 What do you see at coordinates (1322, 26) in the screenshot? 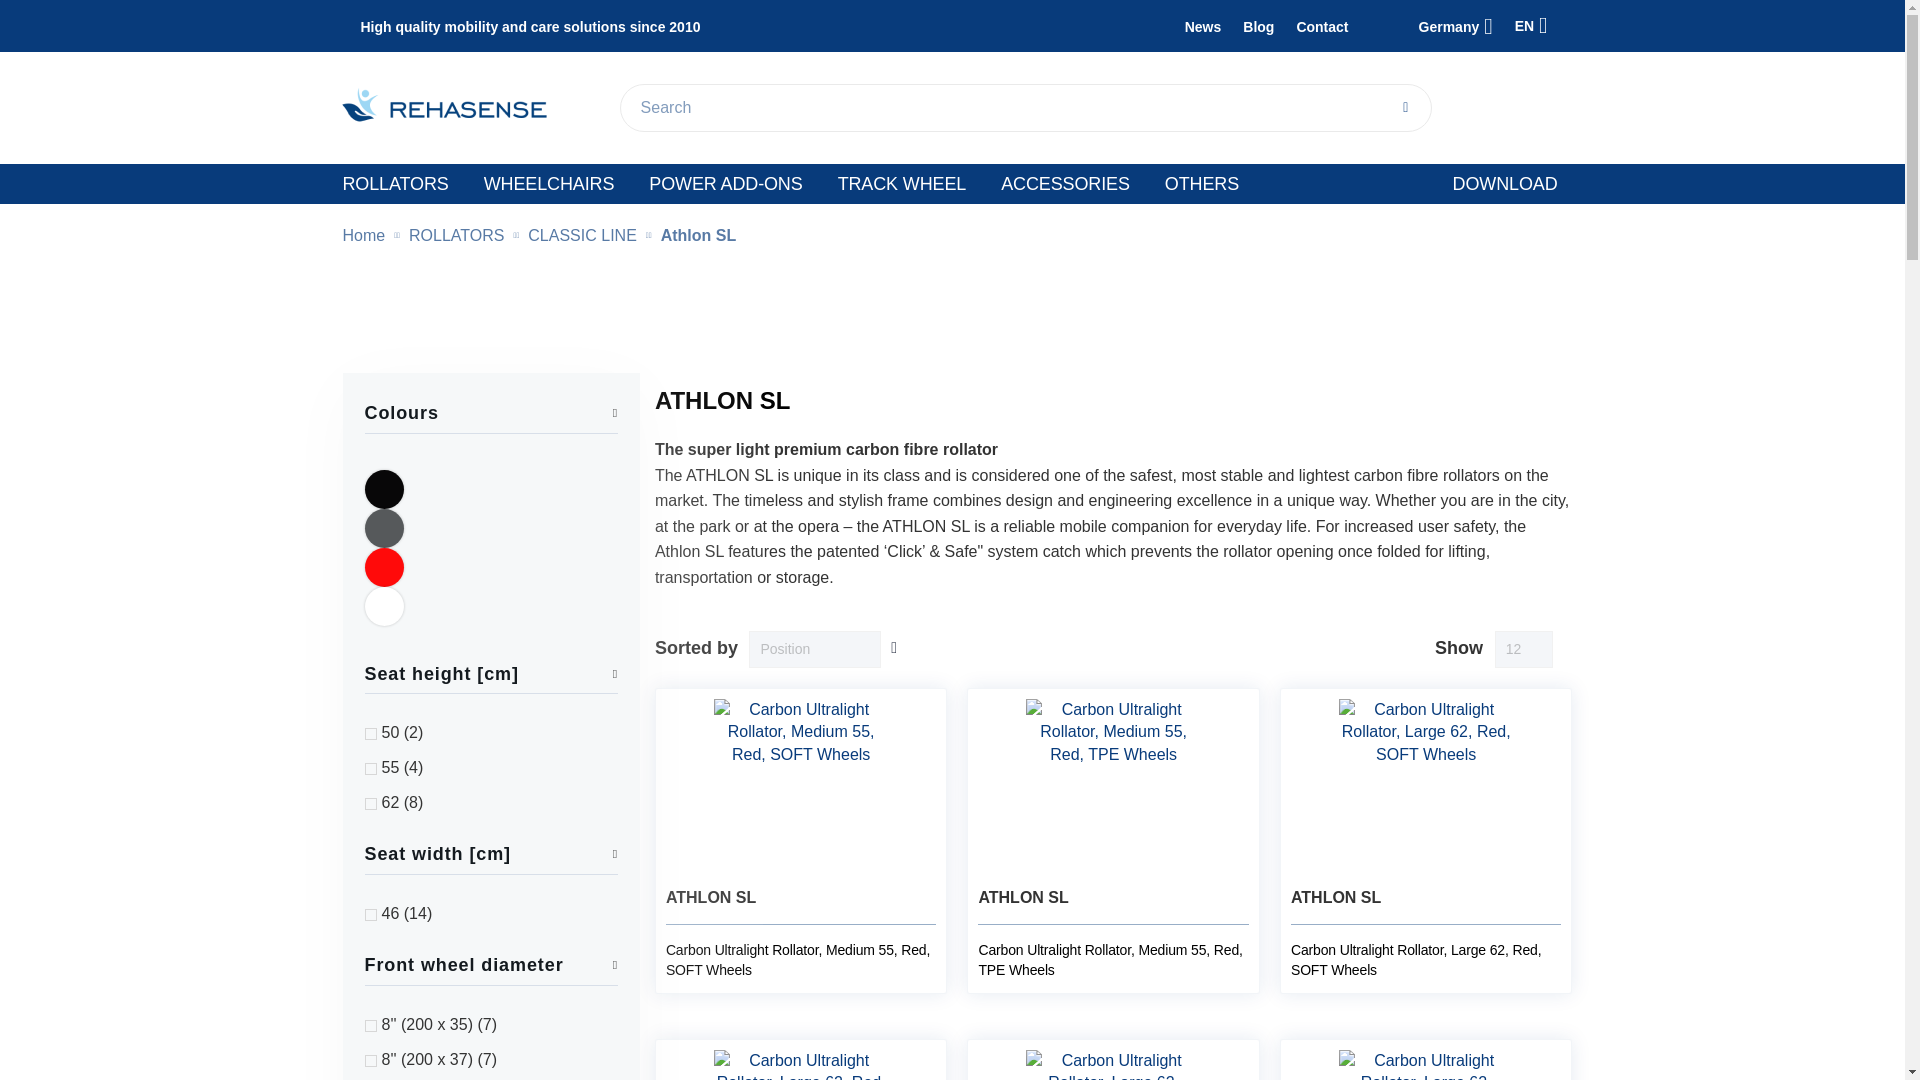
I see `Contact` at bounding box center [1322, 26].